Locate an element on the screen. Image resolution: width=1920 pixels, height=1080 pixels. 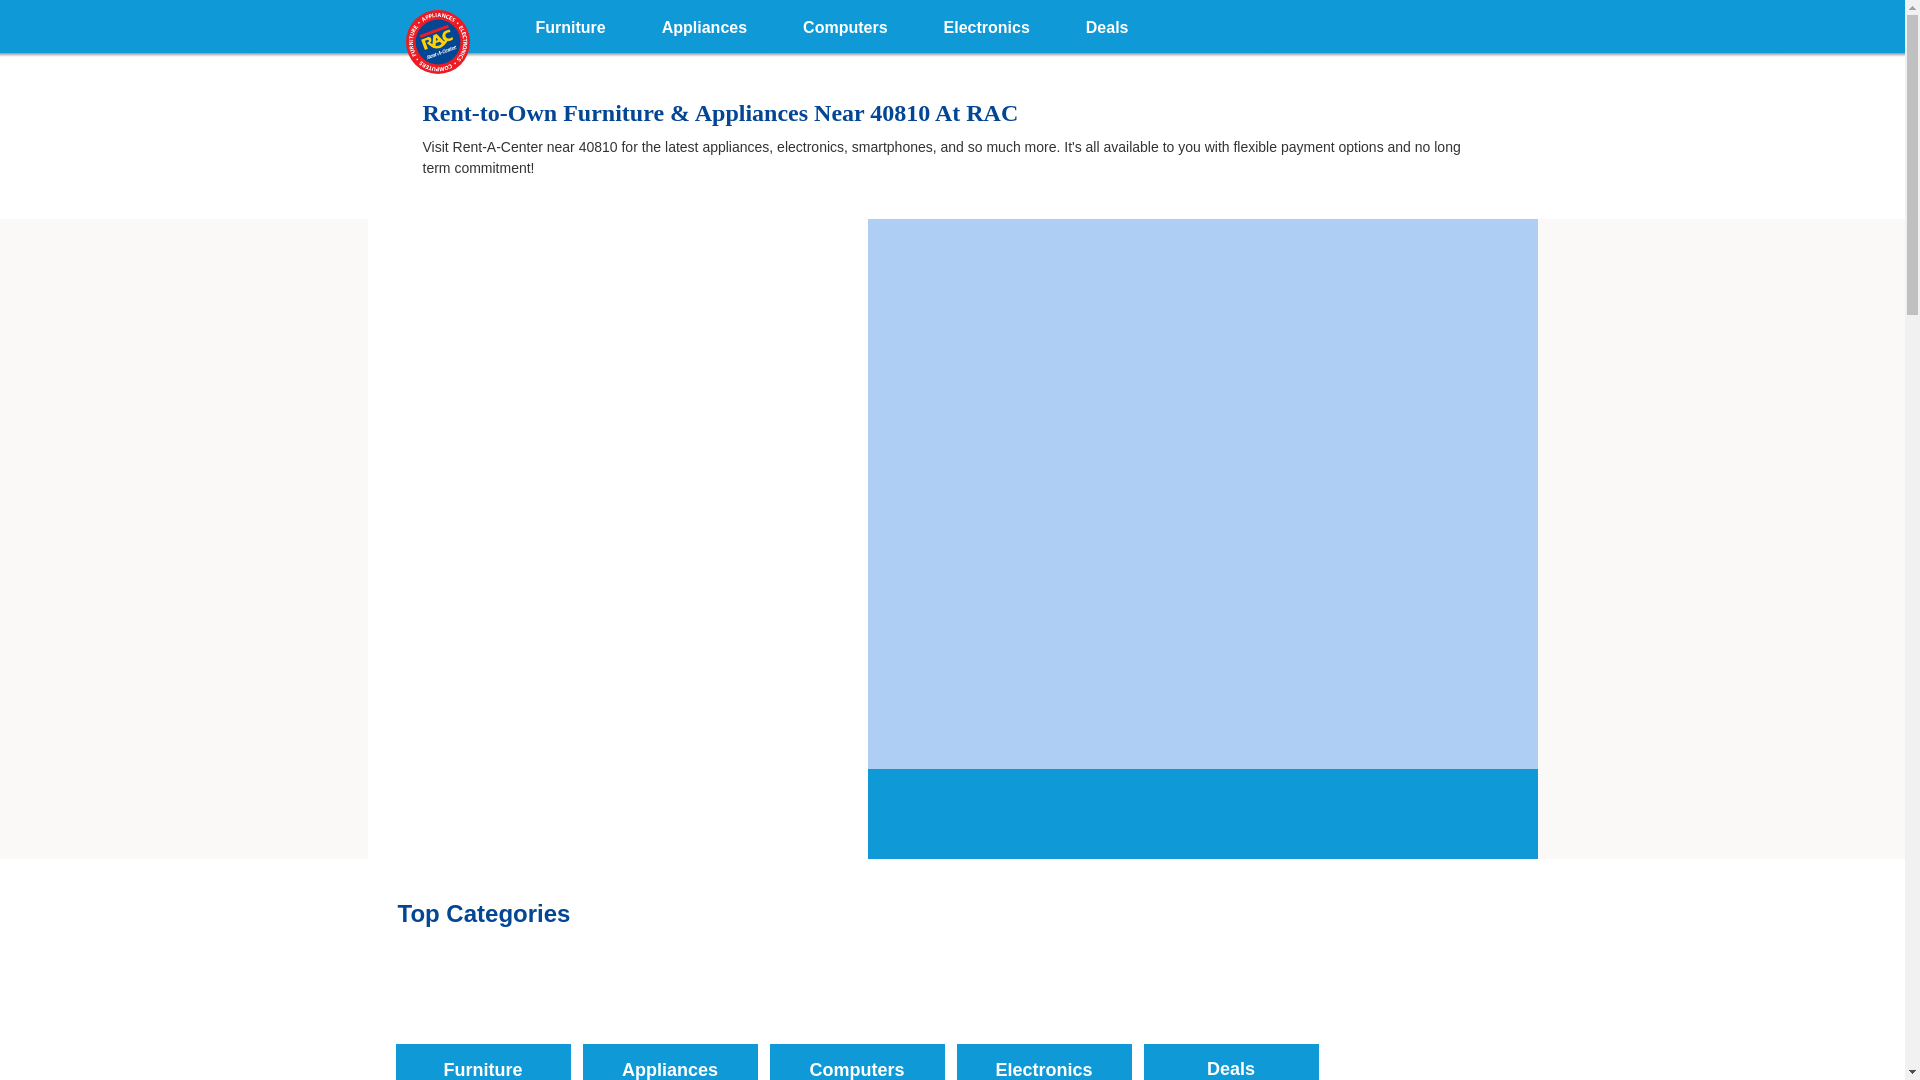
Electronics is located at coordinates (986, 24).